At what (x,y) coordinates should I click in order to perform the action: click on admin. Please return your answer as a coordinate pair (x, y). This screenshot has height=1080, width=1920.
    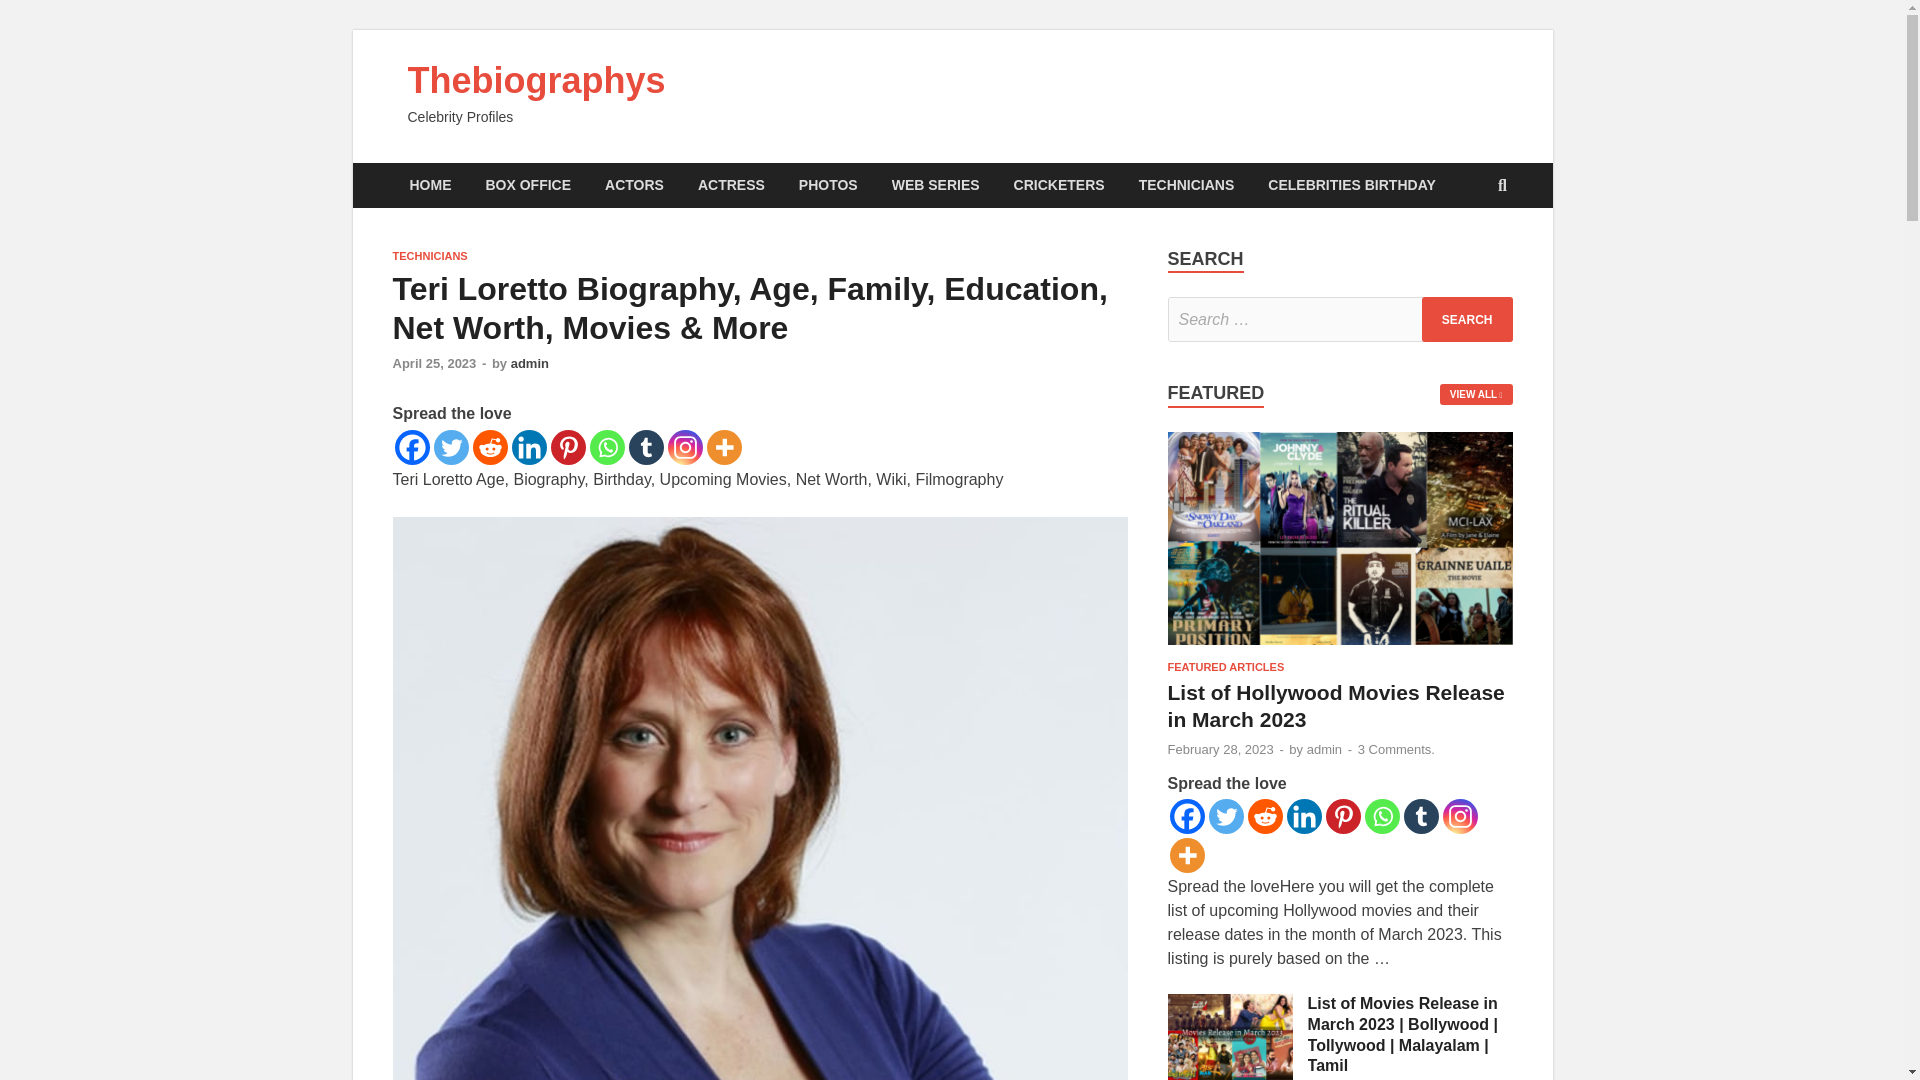
    Looking at the image, I should click on (530, 364).